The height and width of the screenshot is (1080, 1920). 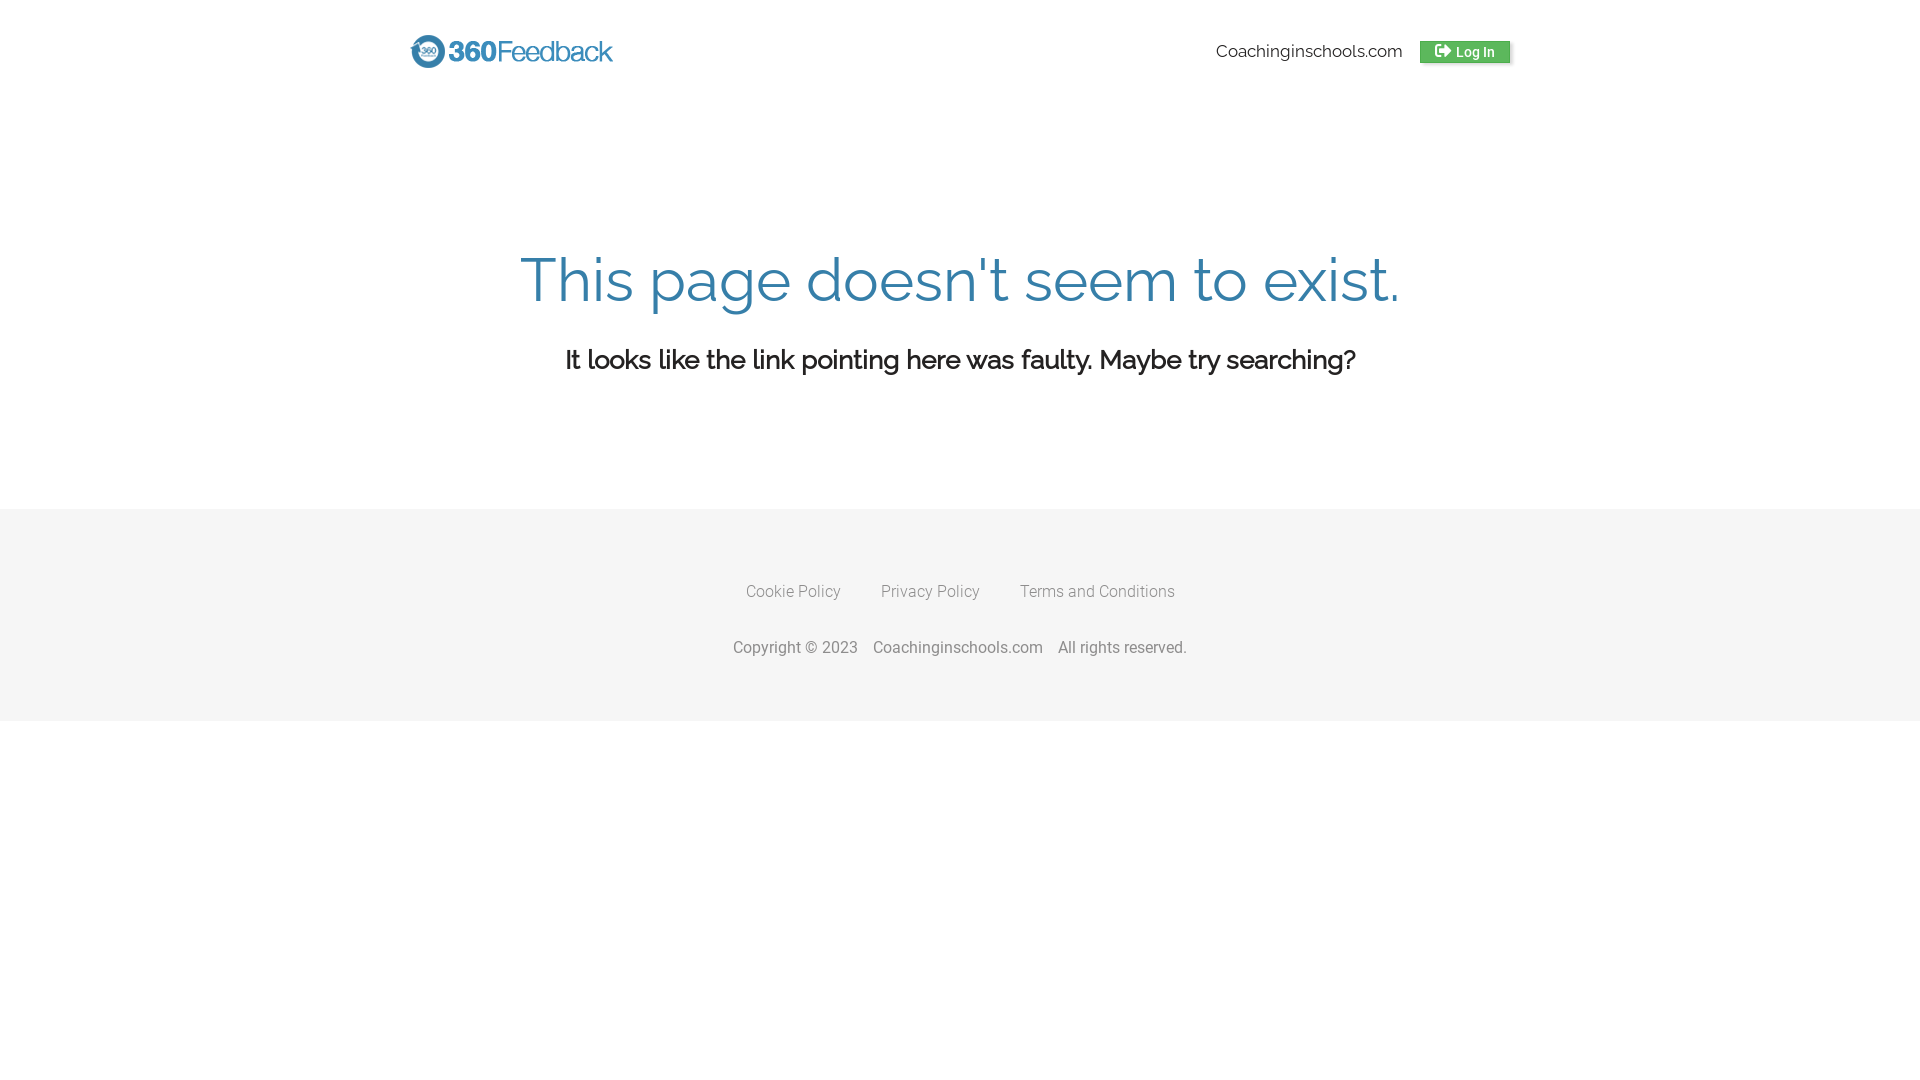 I want to click on Cookie Policy, so click(x=794, y=592).